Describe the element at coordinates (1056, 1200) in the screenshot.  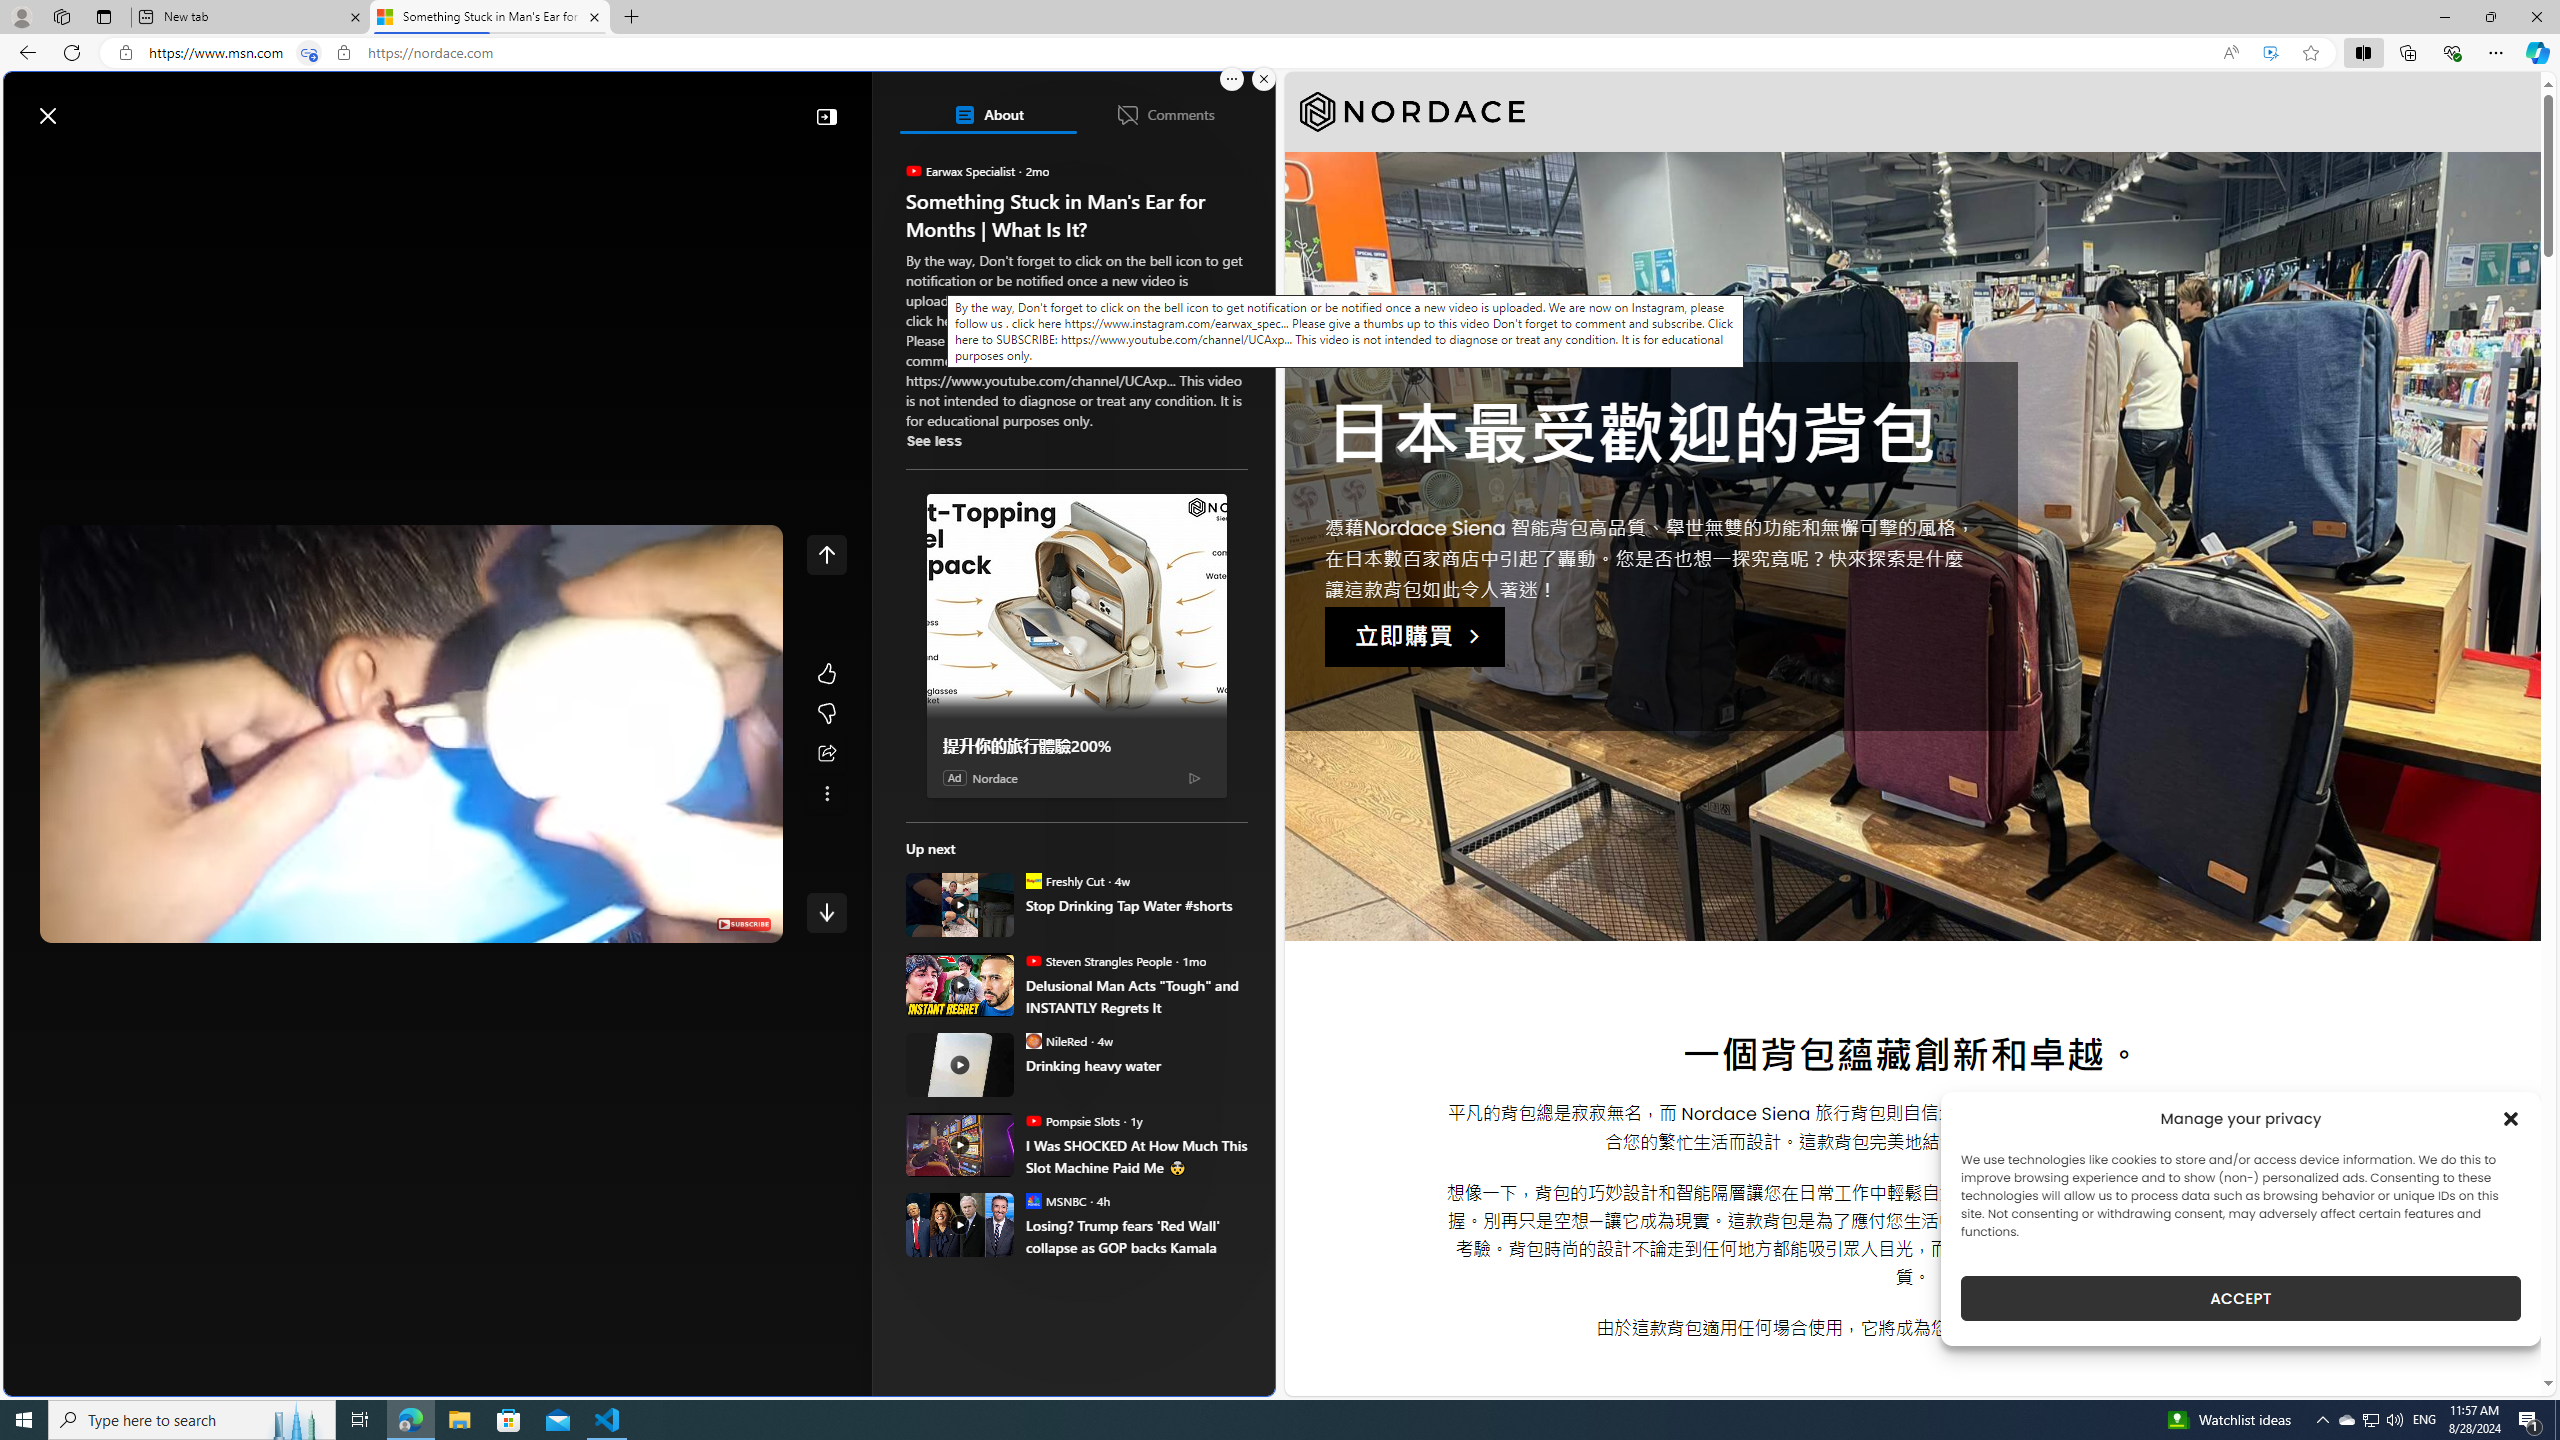
I see `MSNBC MSNBC` at that location.